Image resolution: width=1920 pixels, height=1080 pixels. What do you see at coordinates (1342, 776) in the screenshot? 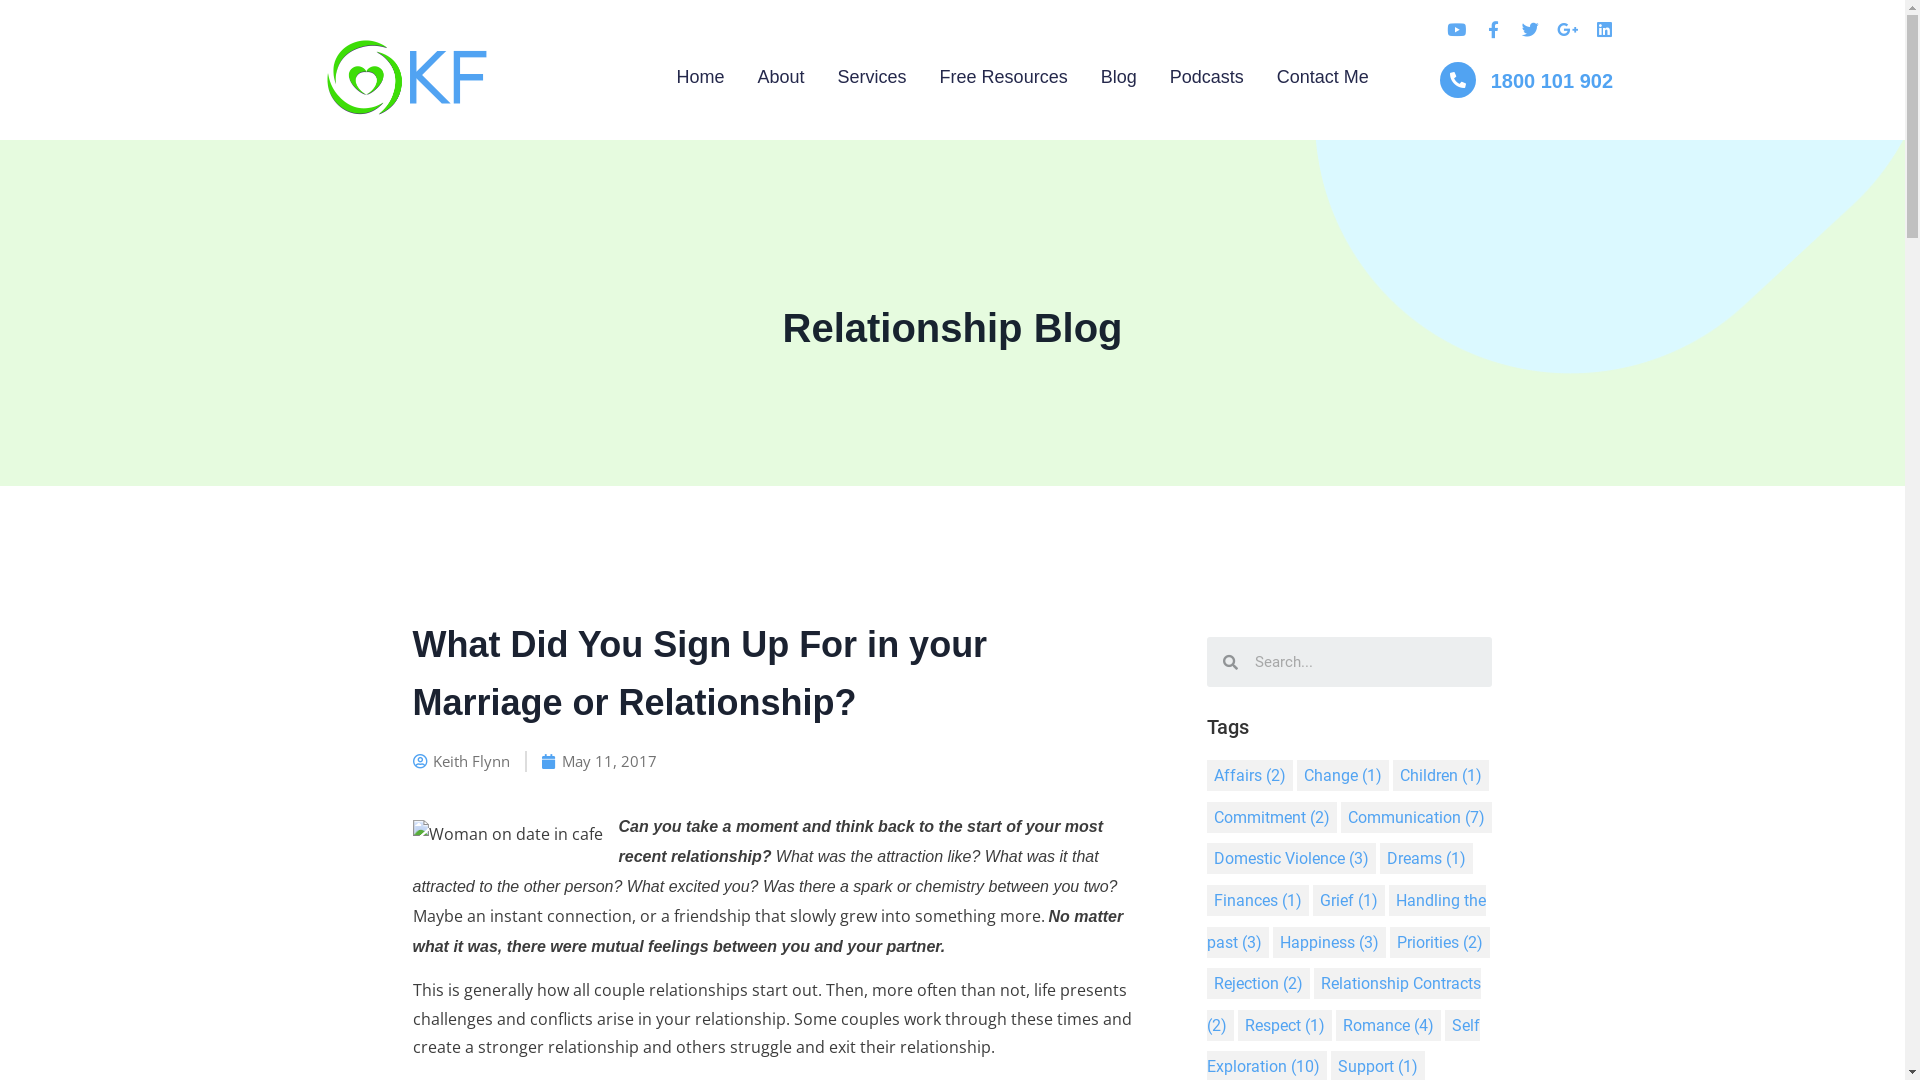
I see `Change (1)` at bounding box center [1342, 776].